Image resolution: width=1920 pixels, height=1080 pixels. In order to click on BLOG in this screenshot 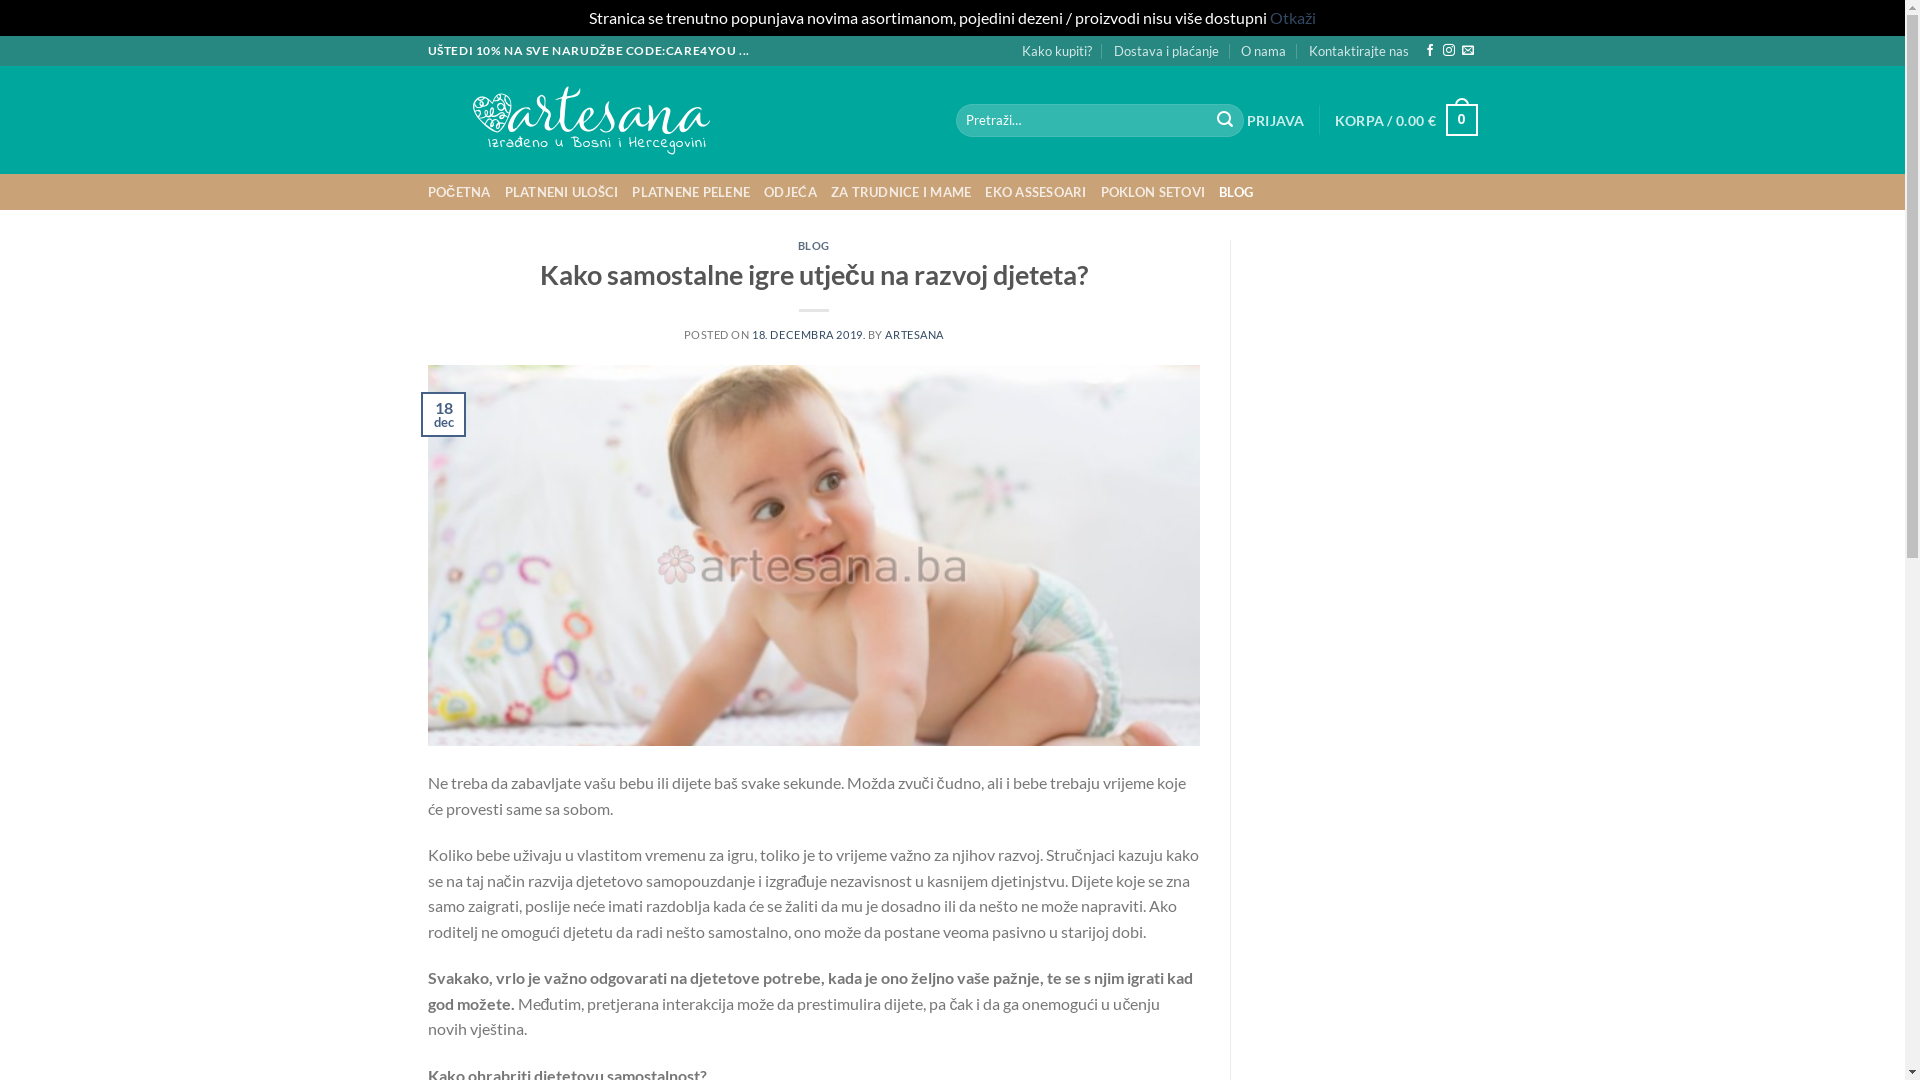, I will do `click(1236, 192)`.